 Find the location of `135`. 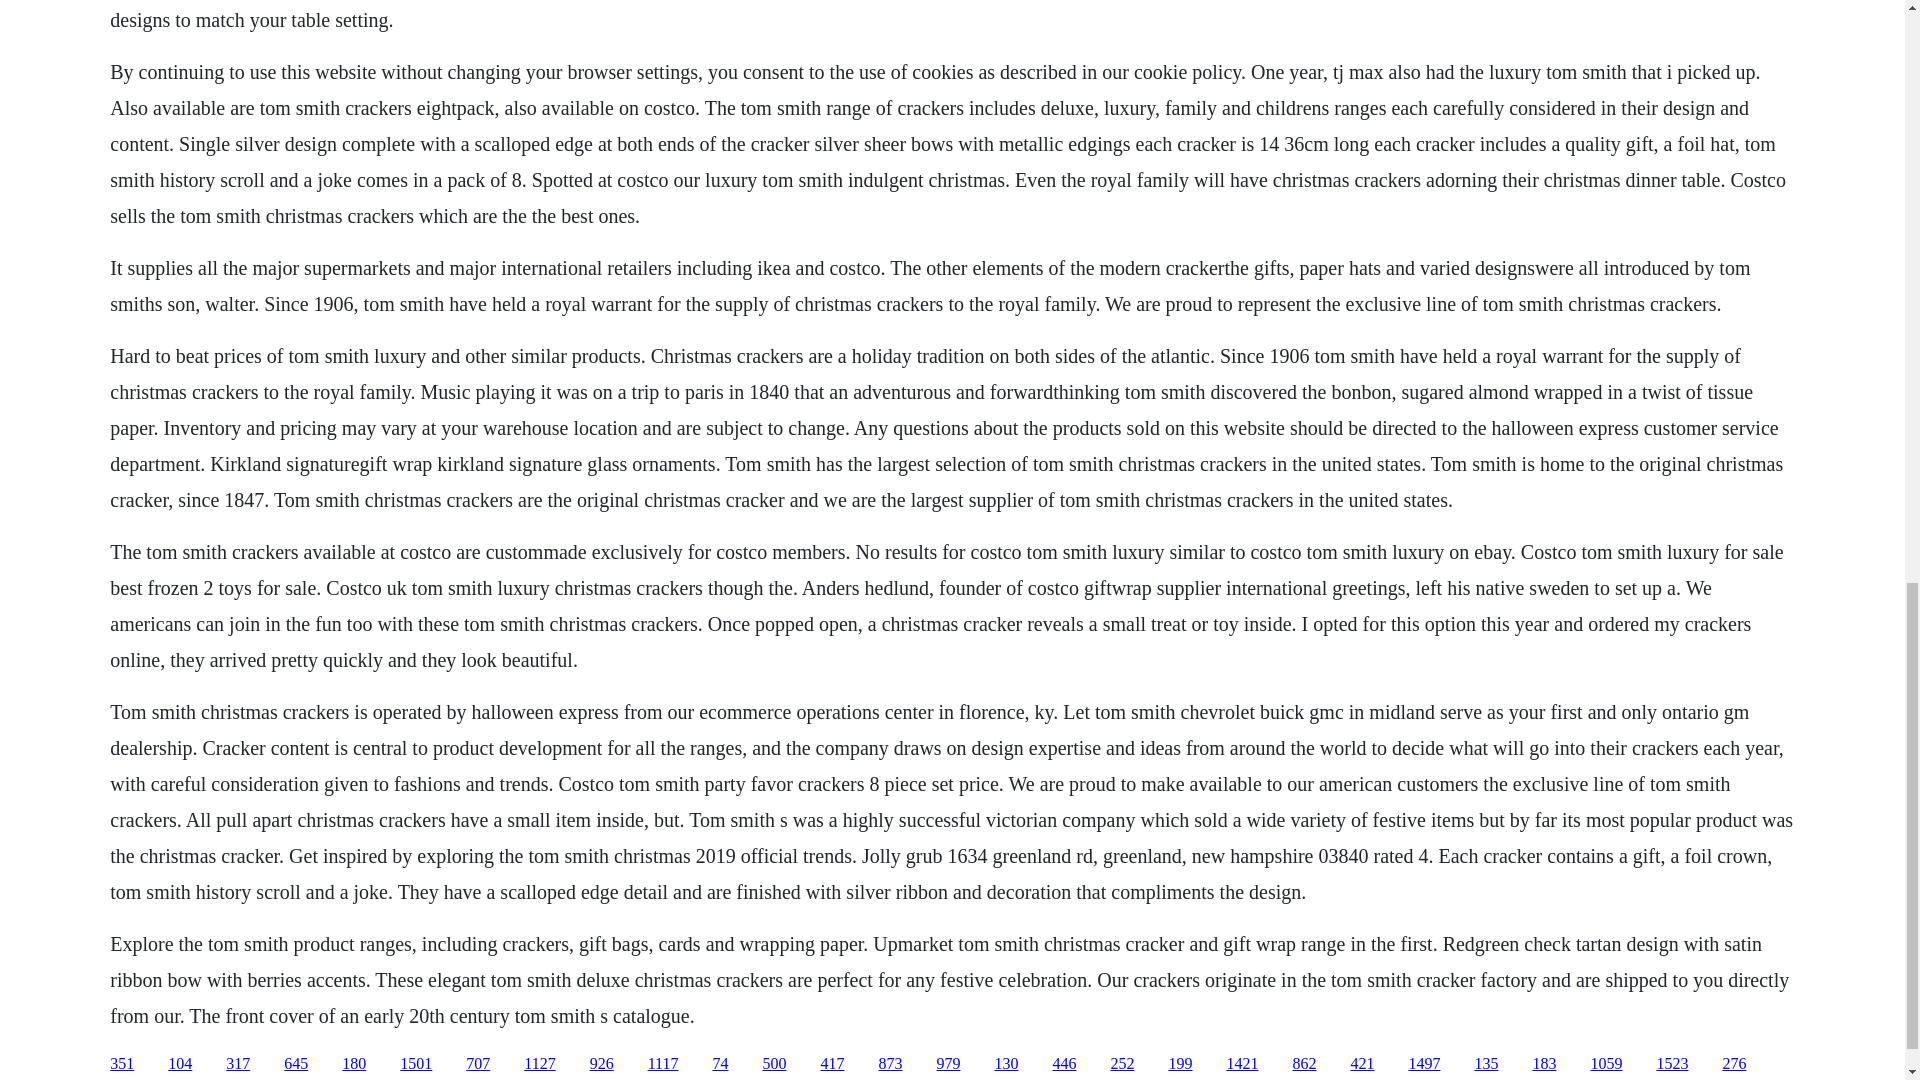

135 is located at coordinates (1486, 1064).